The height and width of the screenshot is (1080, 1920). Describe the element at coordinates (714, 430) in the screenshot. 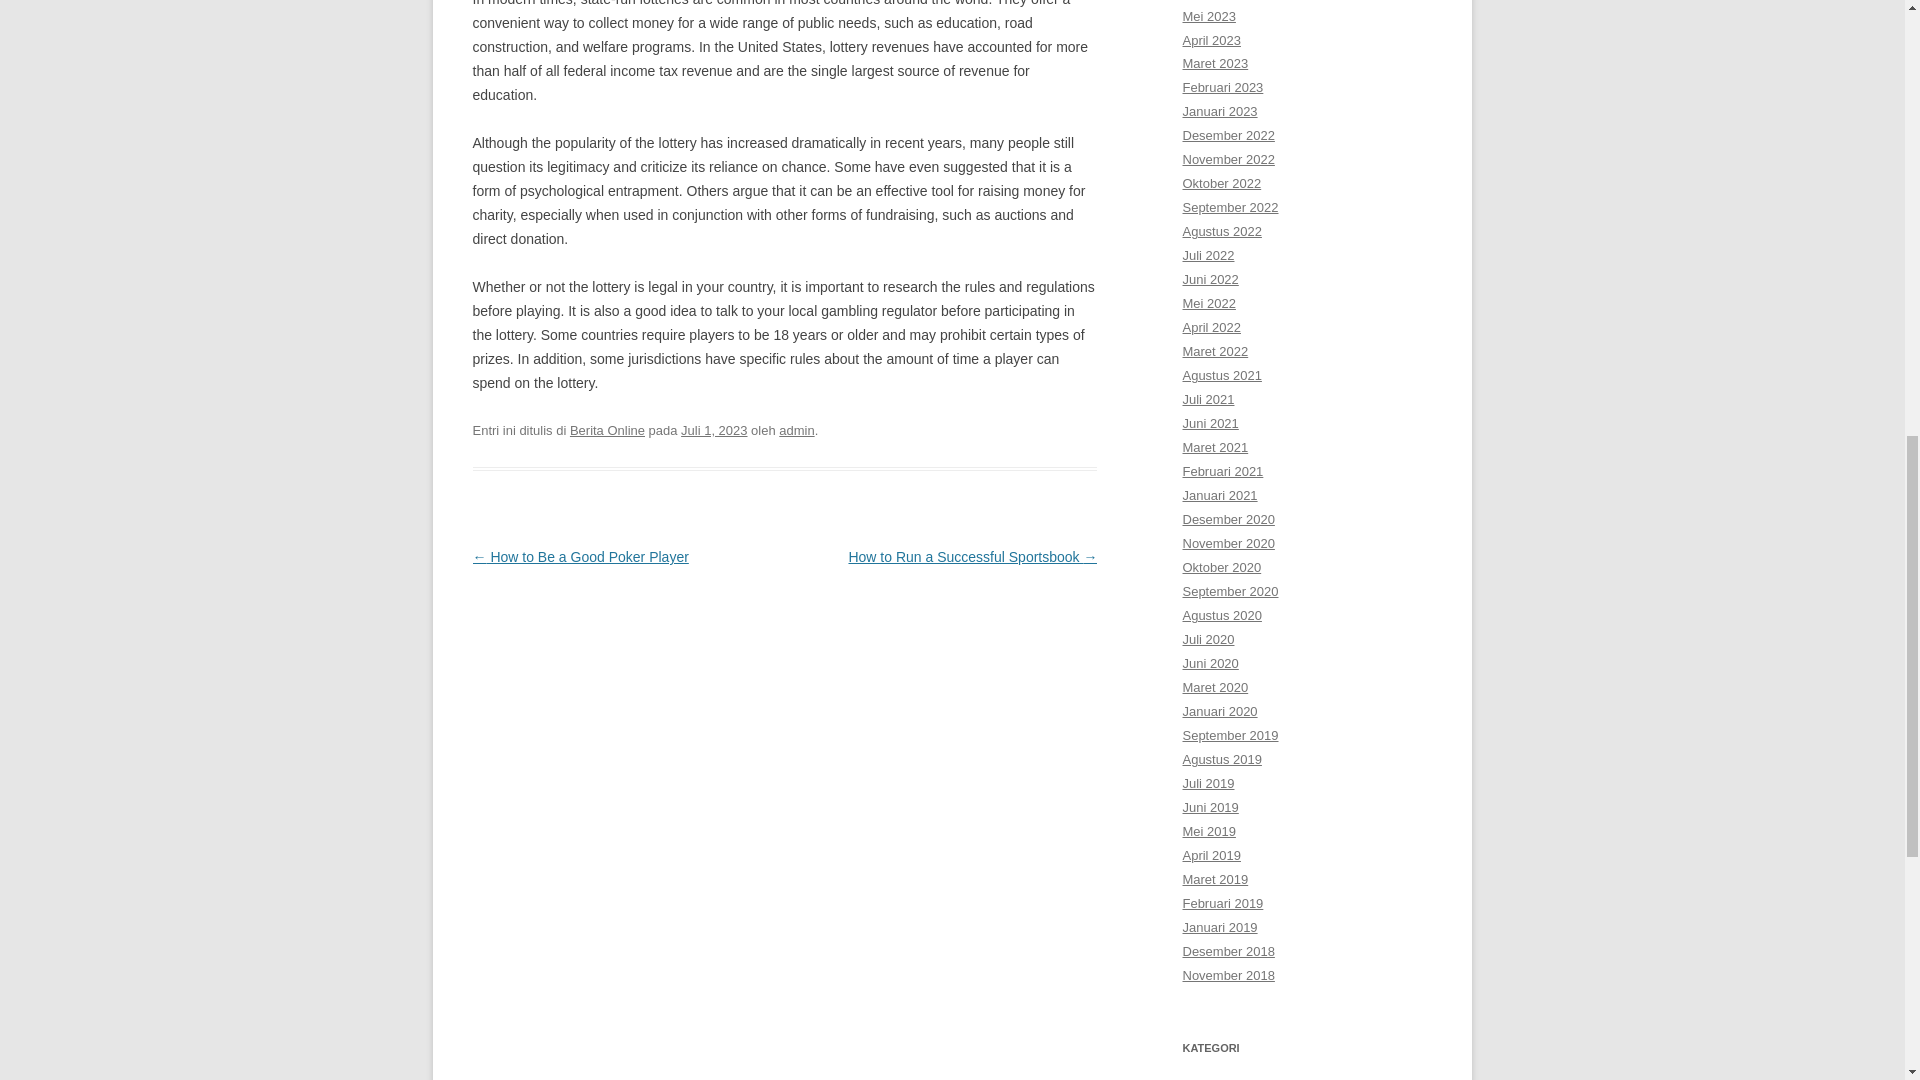

I see `Juli 1, 2023` at that location.